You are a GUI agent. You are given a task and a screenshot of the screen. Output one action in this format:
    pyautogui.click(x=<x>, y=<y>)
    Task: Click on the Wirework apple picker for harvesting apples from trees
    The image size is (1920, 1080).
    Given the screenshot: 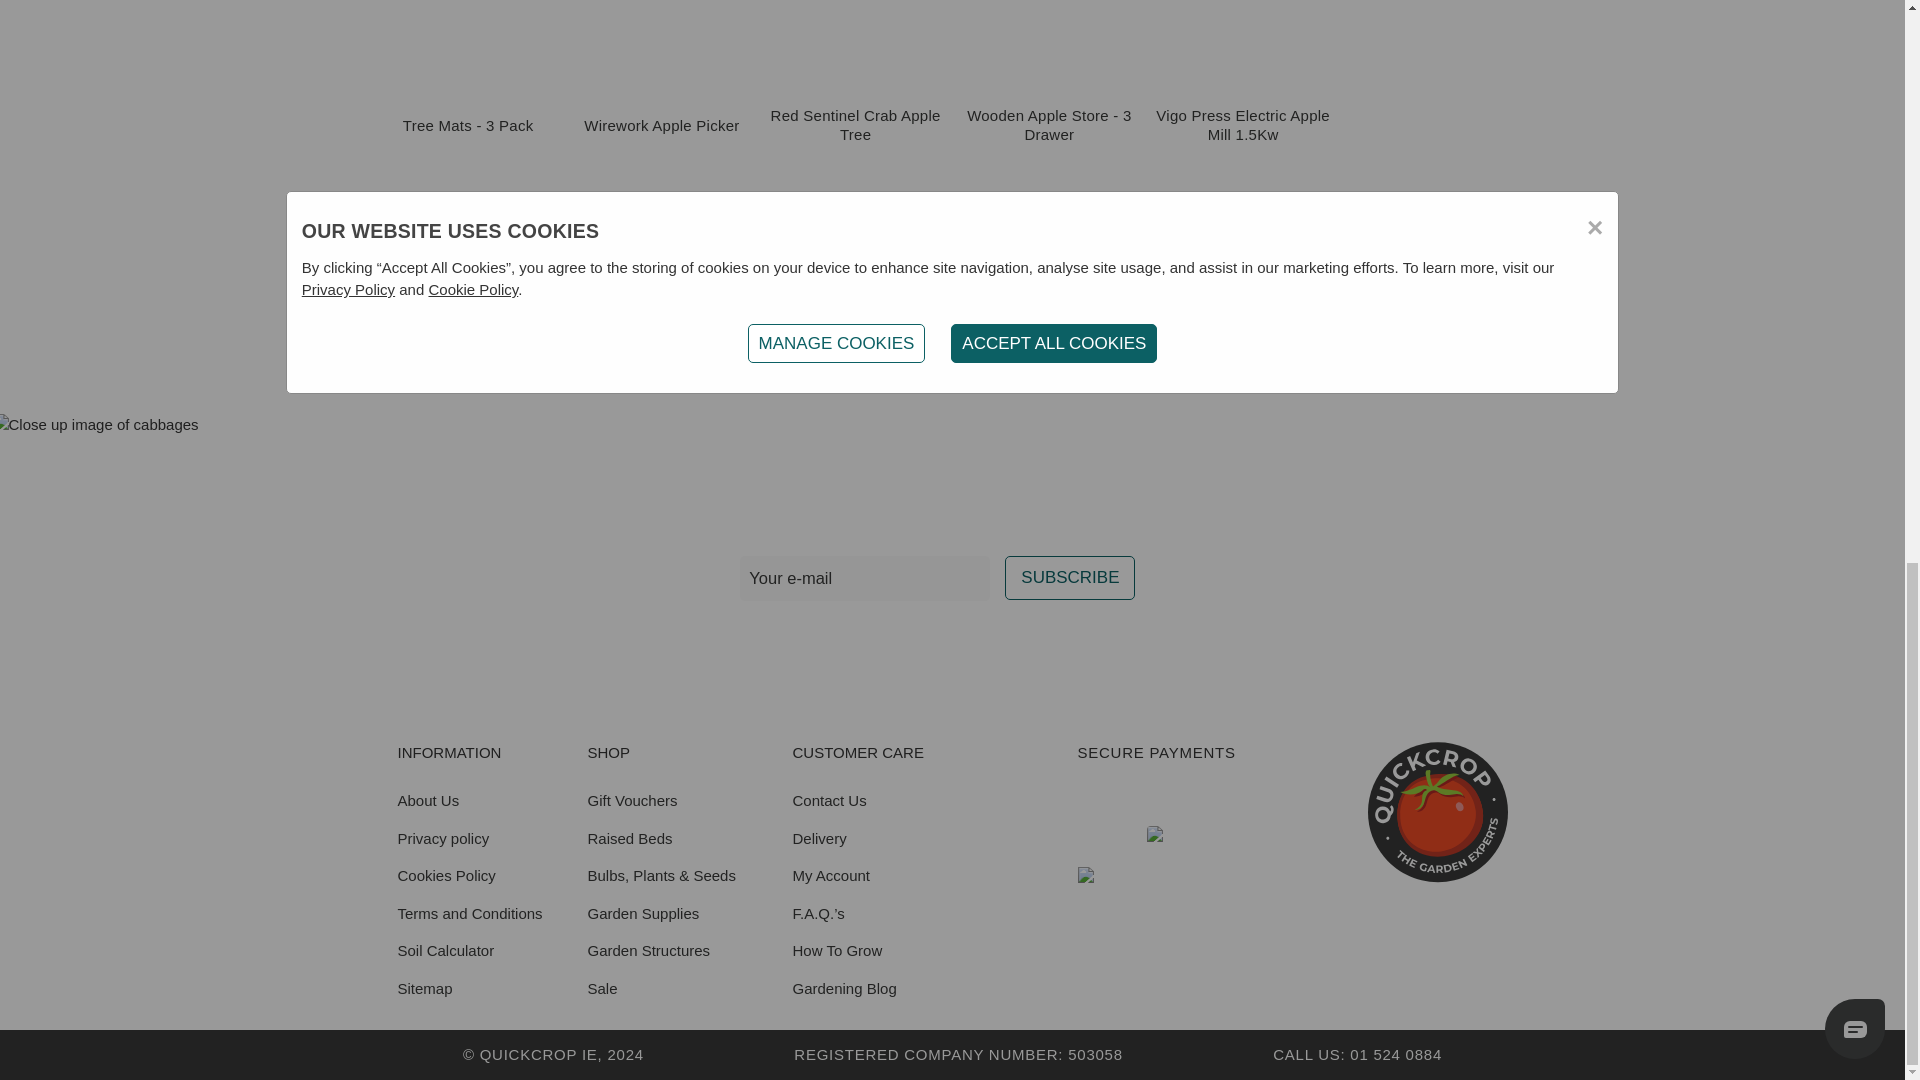 What is the action you would take?
    pyautogui.click(x=661, y=18)
    